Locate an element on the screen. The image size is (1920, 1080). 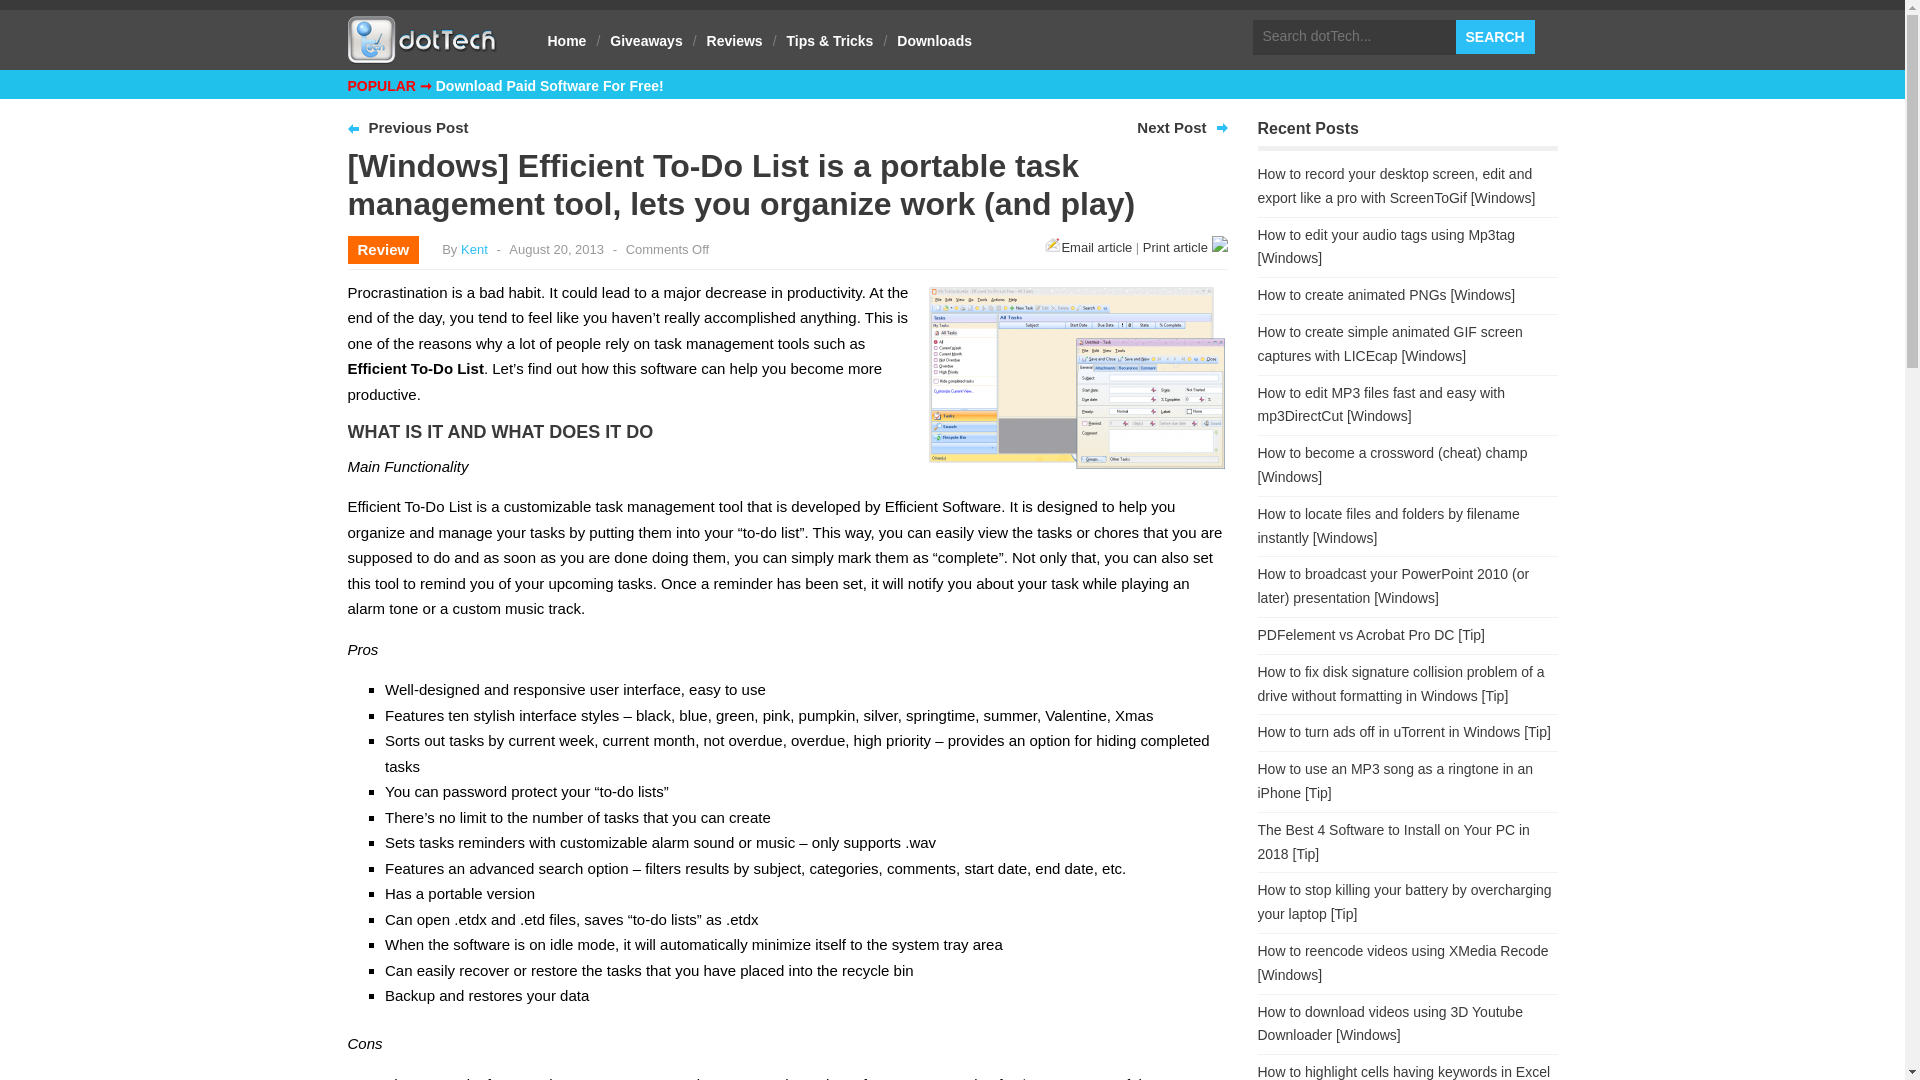
Print article is located at coordinates (1185, 246).